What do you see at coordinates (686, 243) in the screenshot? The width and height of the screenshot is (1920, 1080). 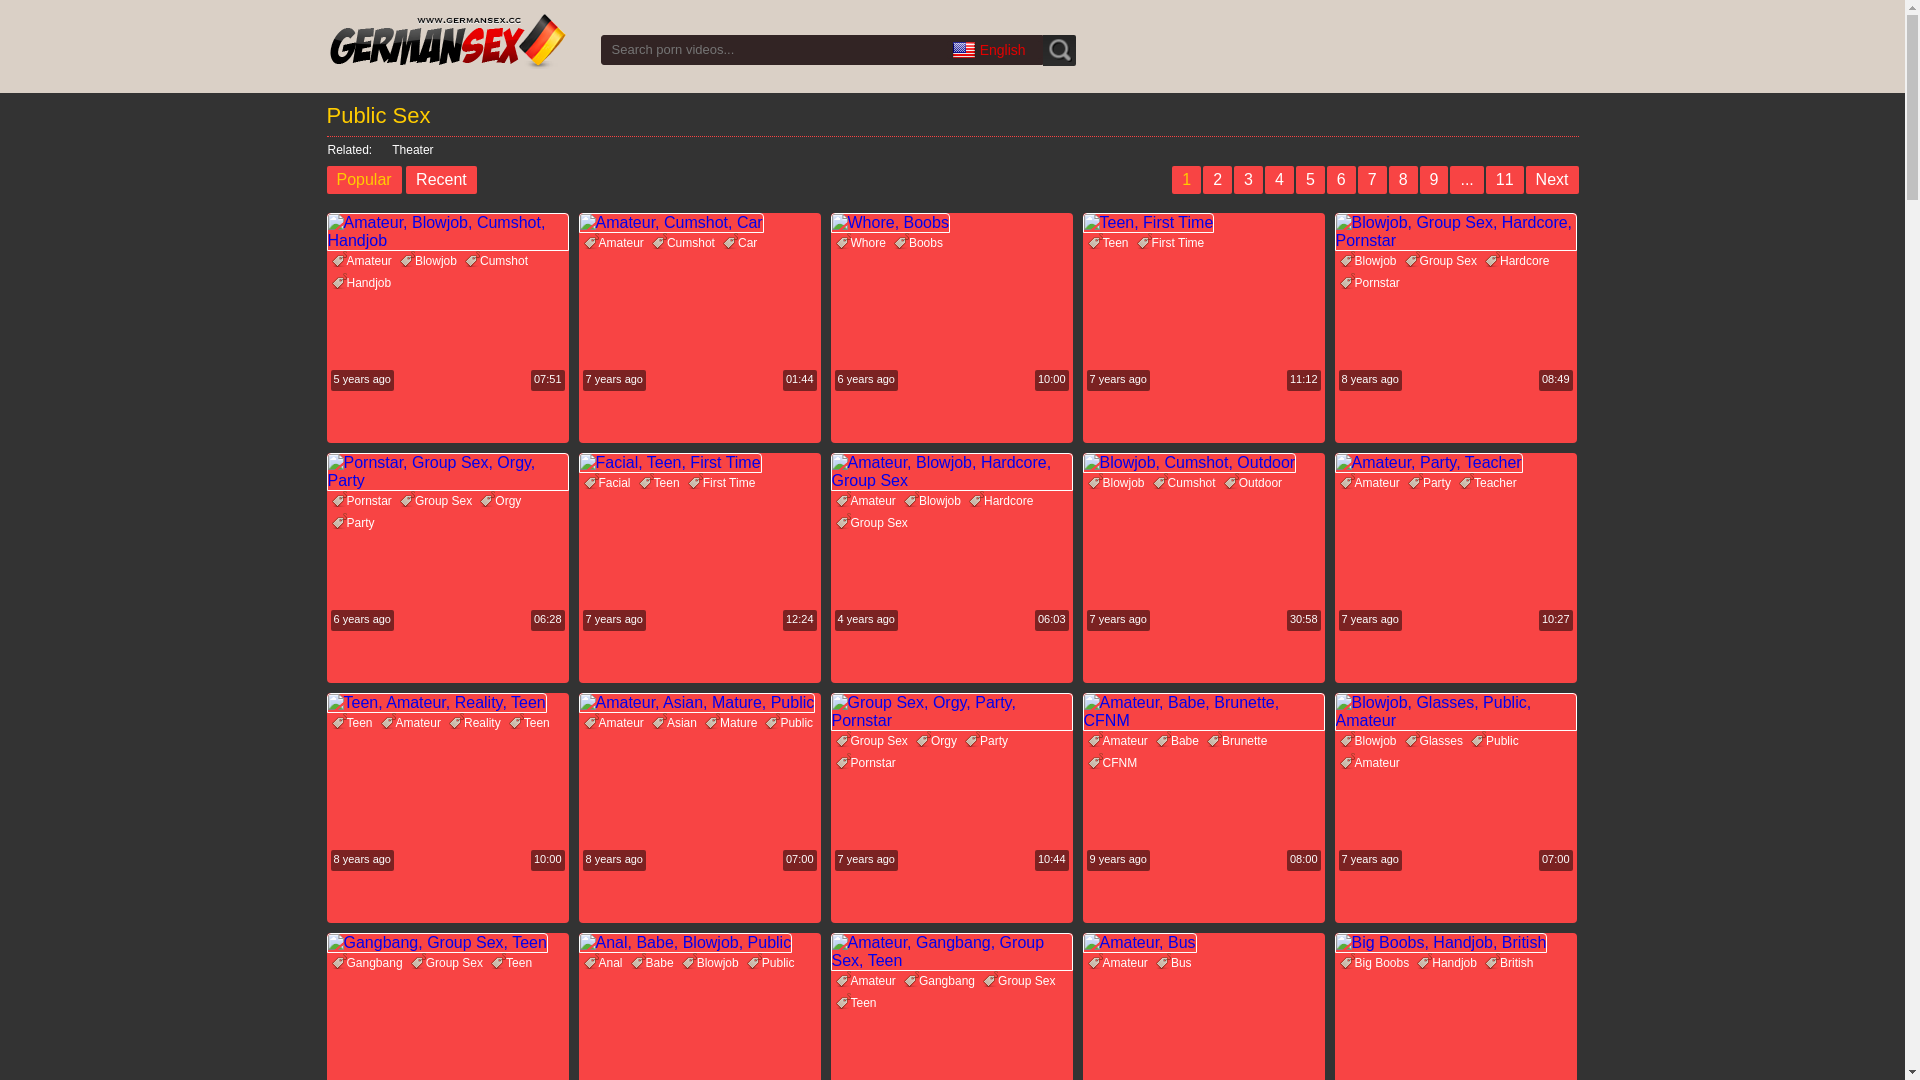 I see `Cumshot` at bounding box center [686, 243].